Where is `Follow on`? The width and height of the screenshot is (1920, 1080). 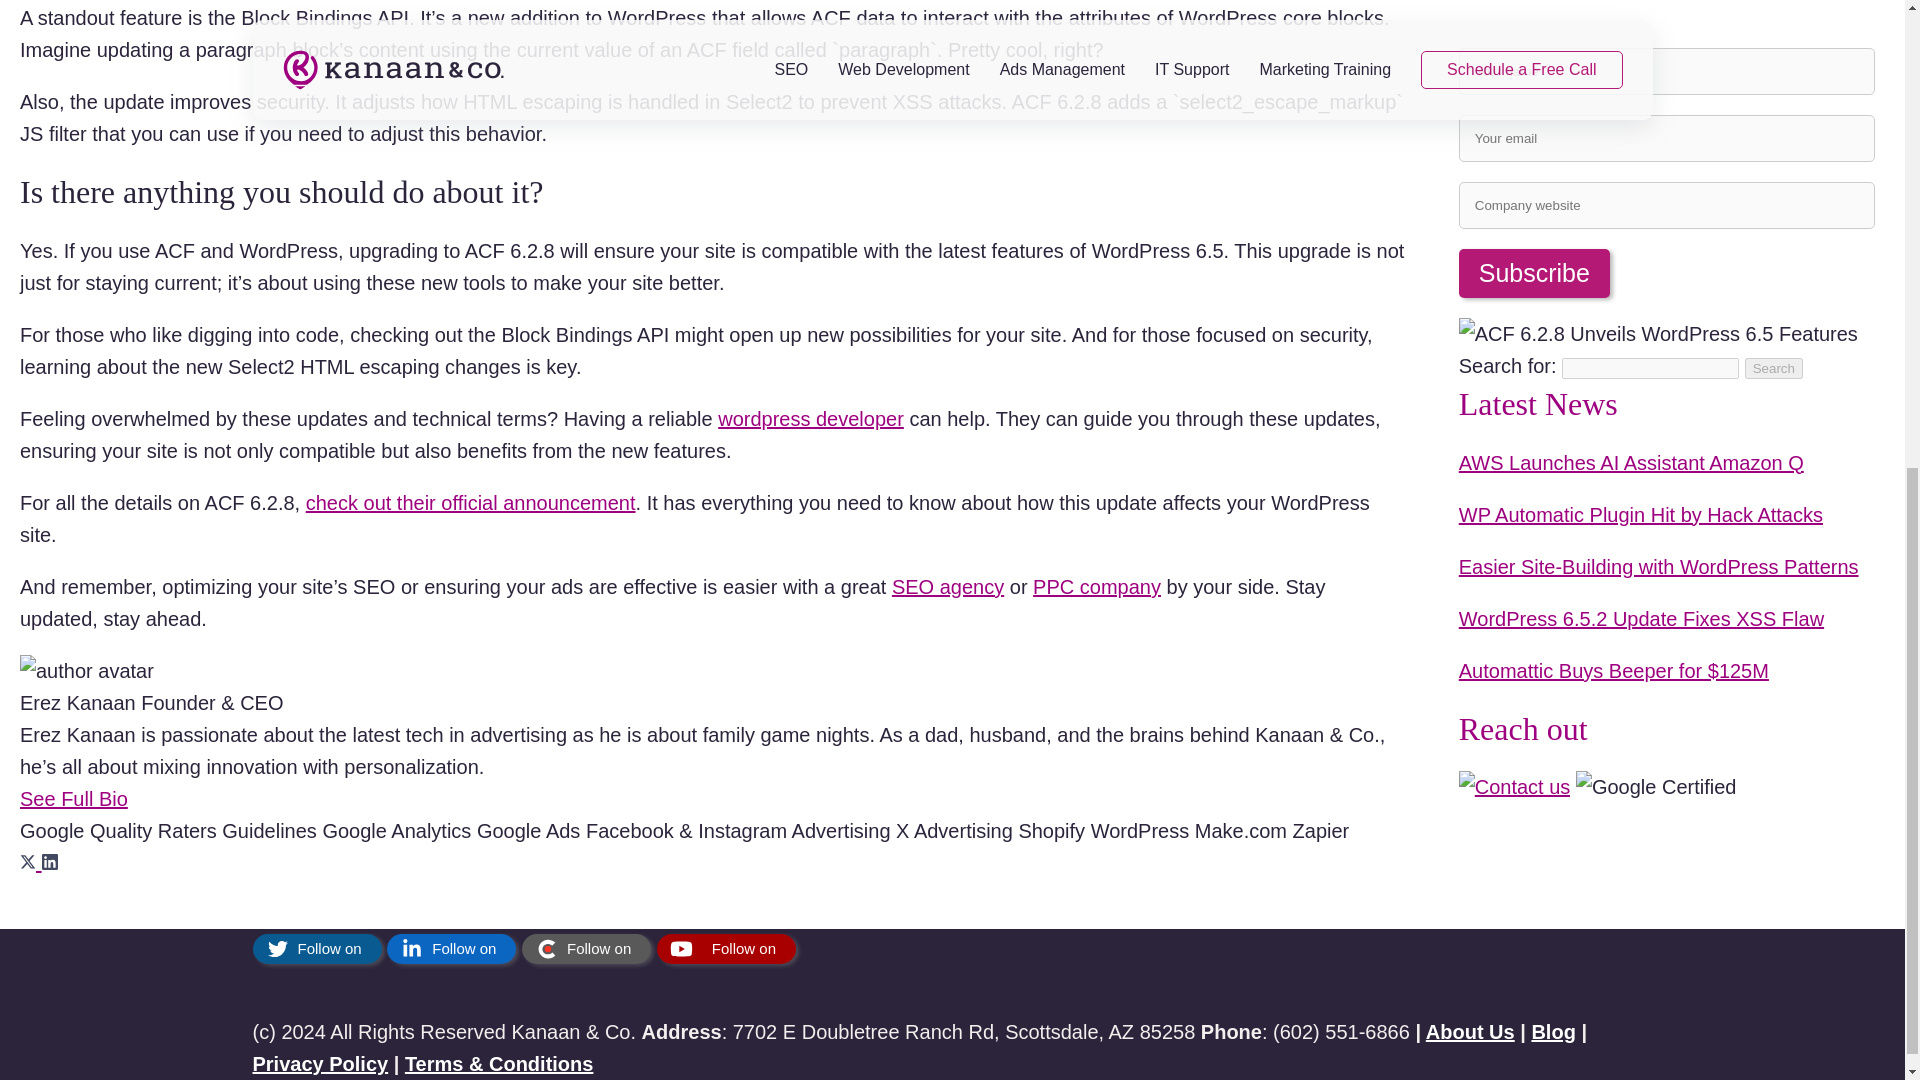
Follow on is located at coordinates (316, 949).